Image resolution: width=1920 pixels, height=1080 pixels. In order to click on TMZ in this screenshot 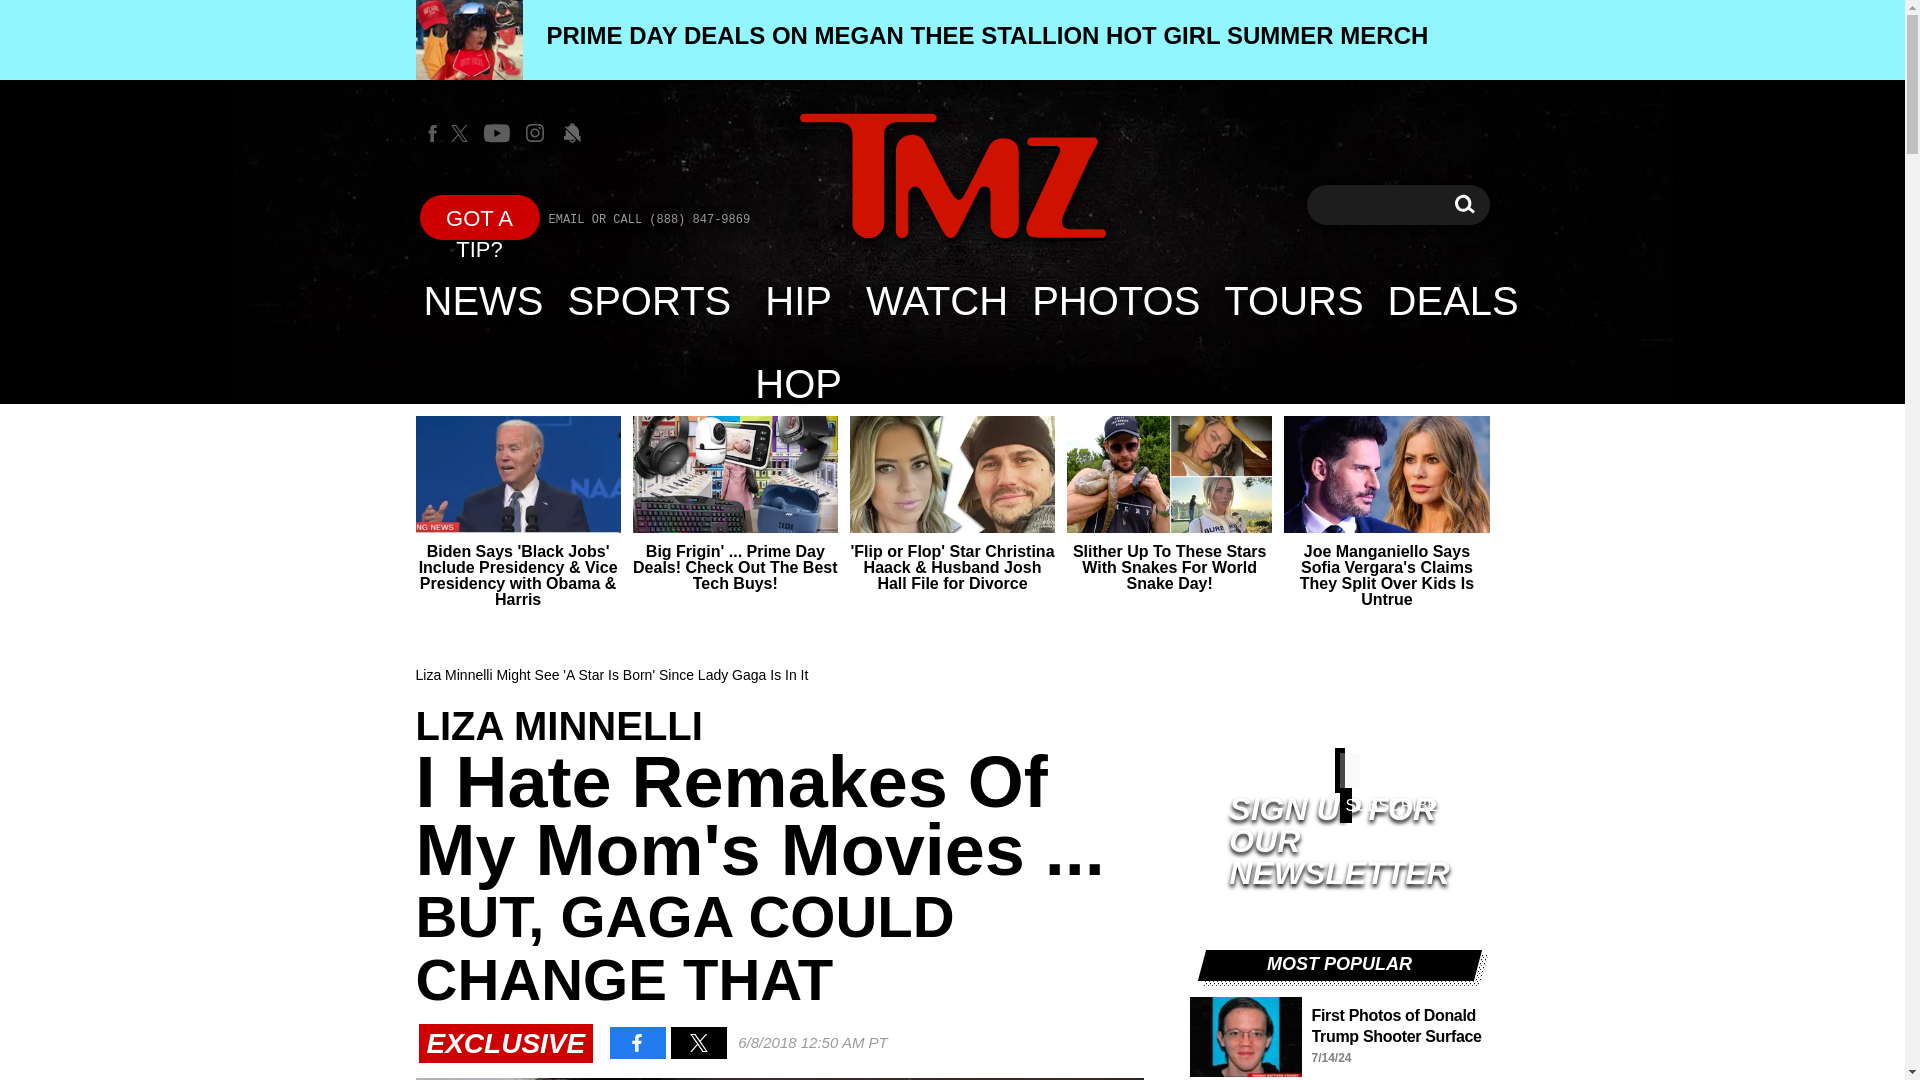, I will do `click(1115, 300)`.